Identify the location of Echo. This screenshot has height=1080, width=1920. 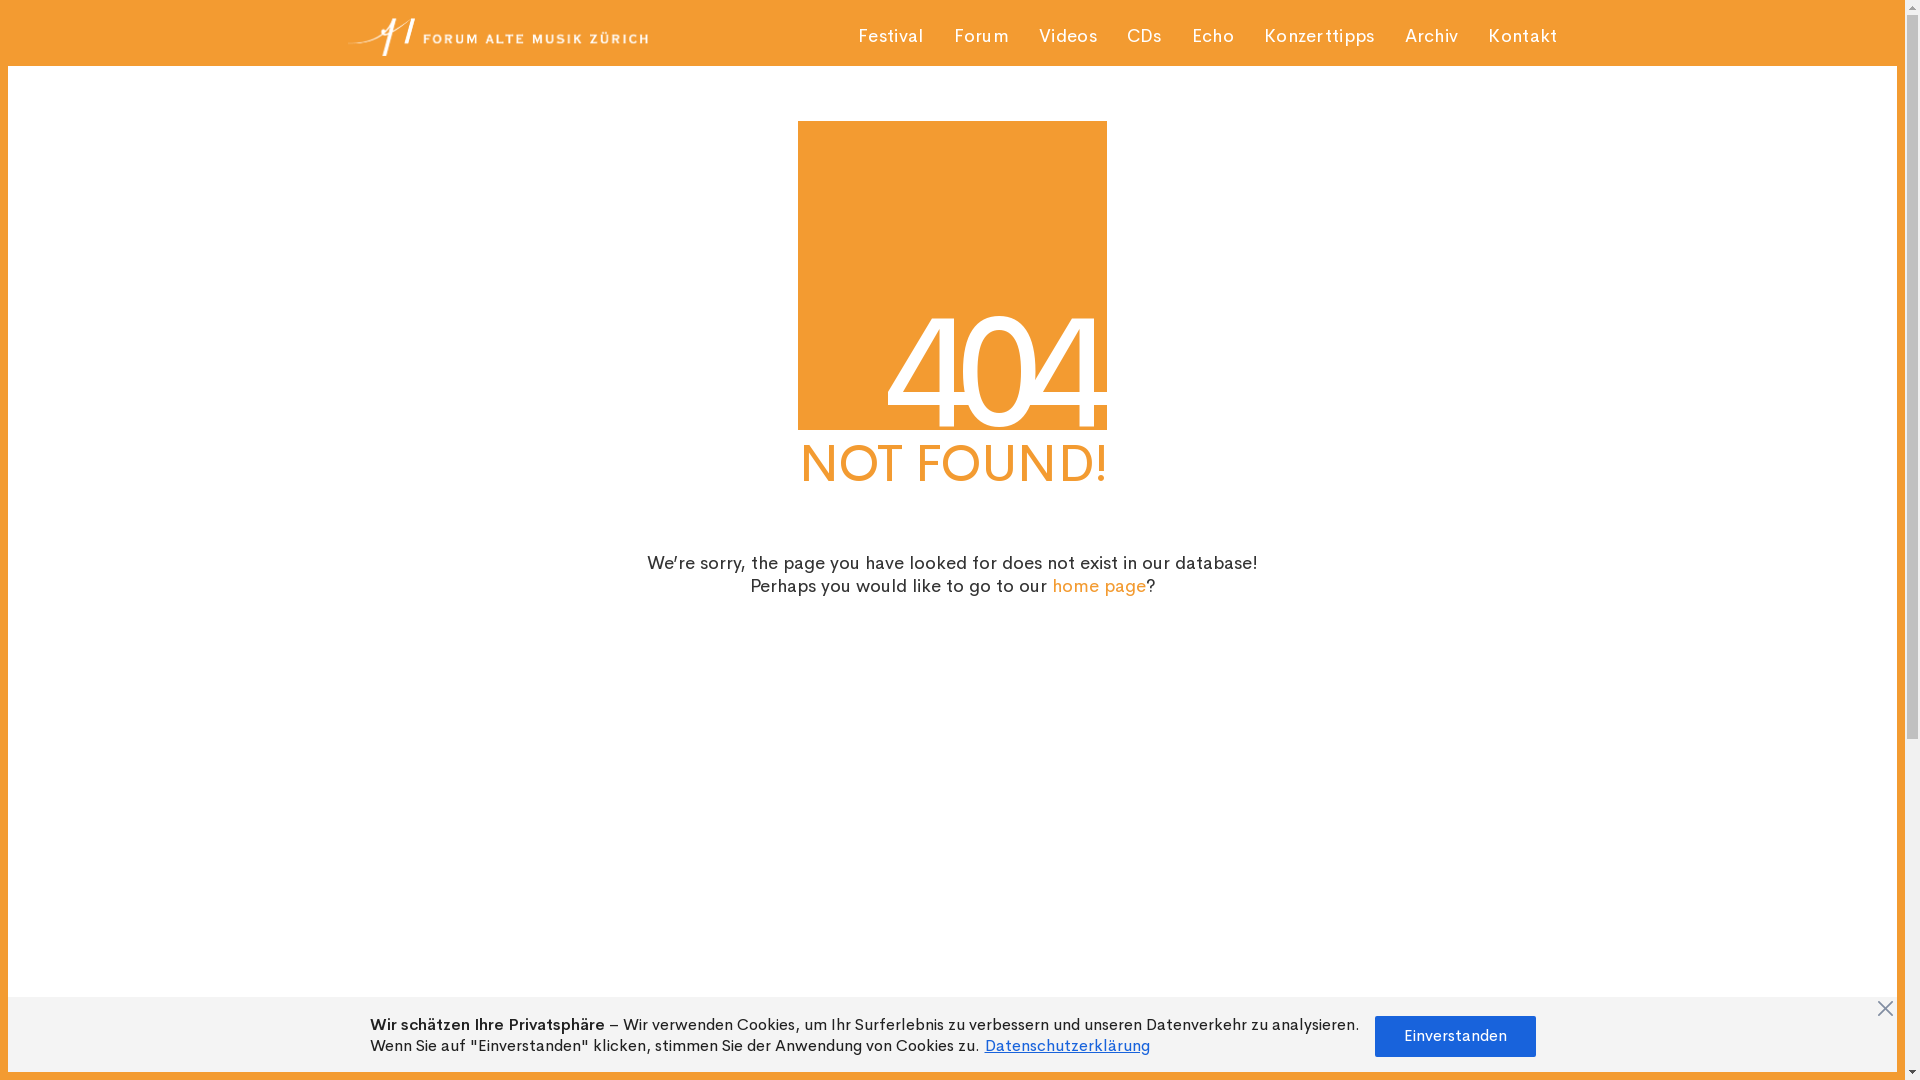
(366, 796).